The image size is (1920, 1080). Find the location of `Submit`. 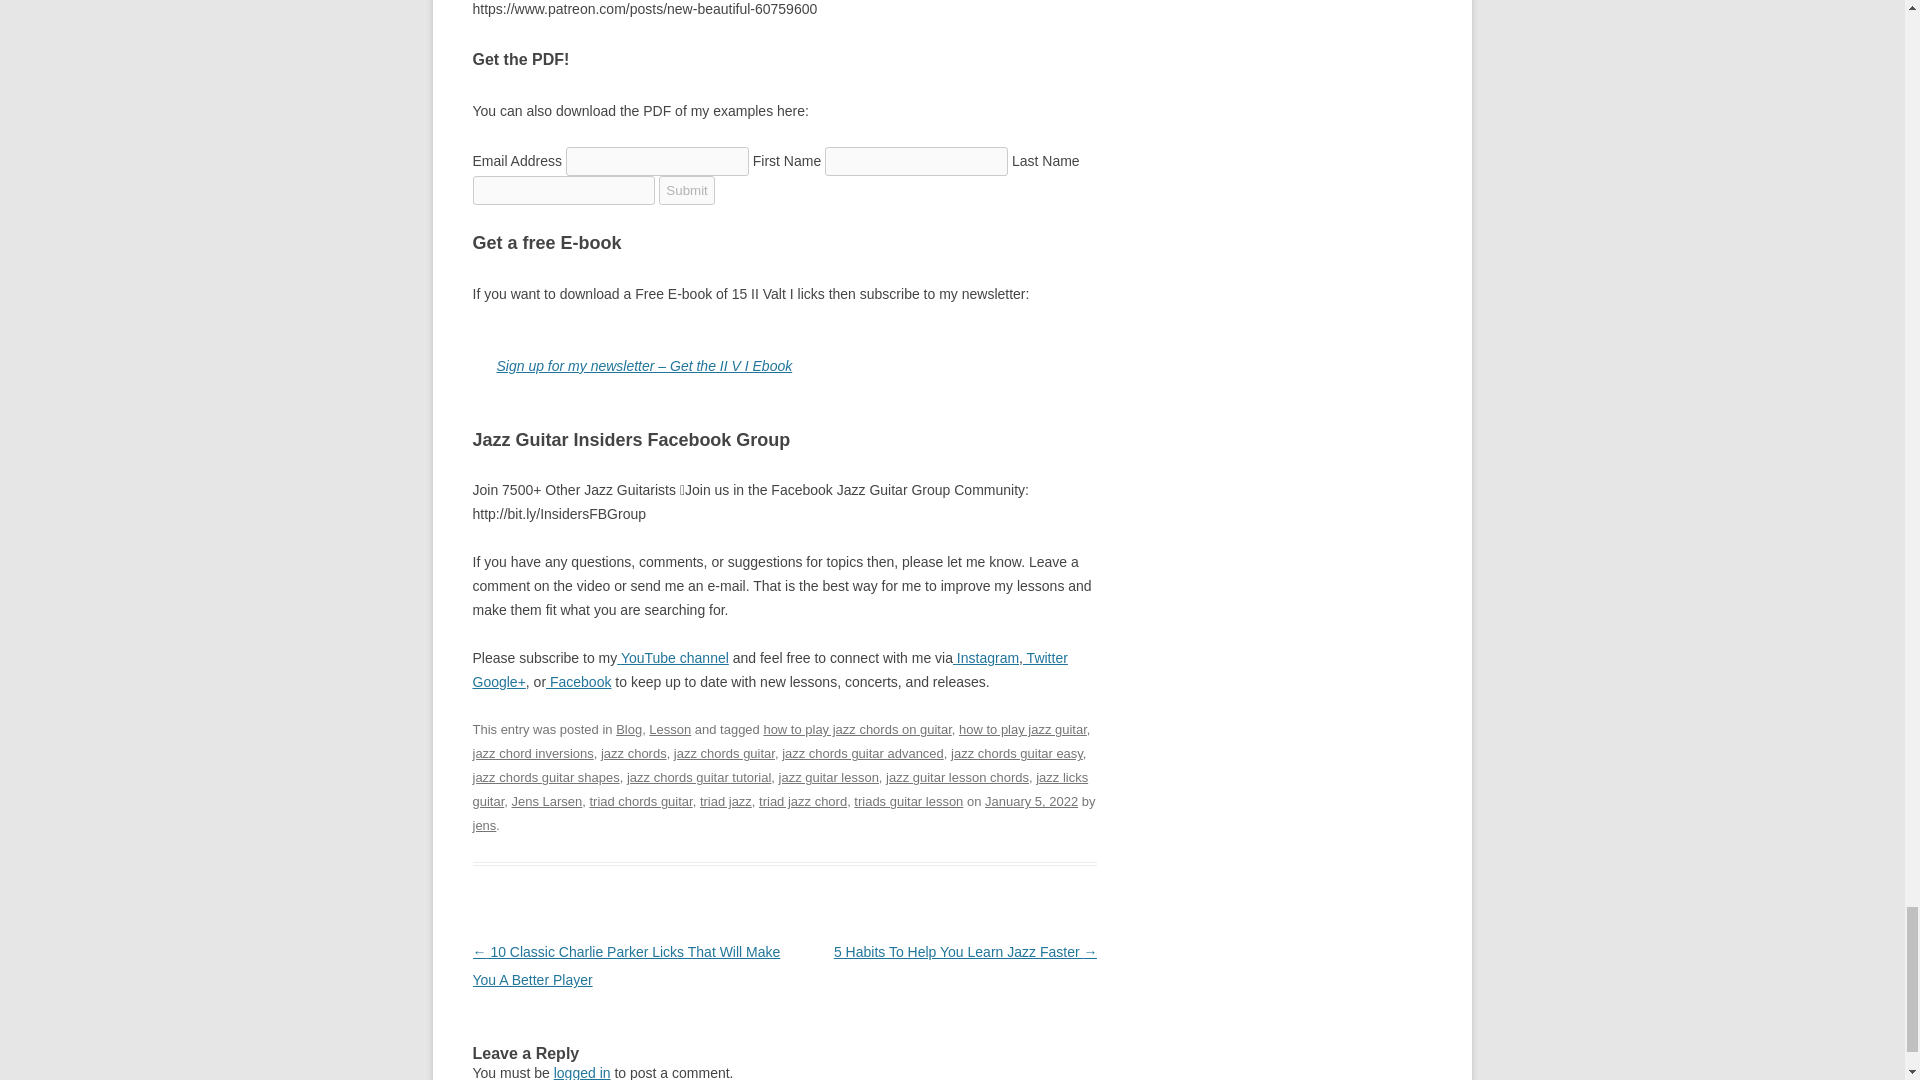

Submit is located at coordinates (686, 190).